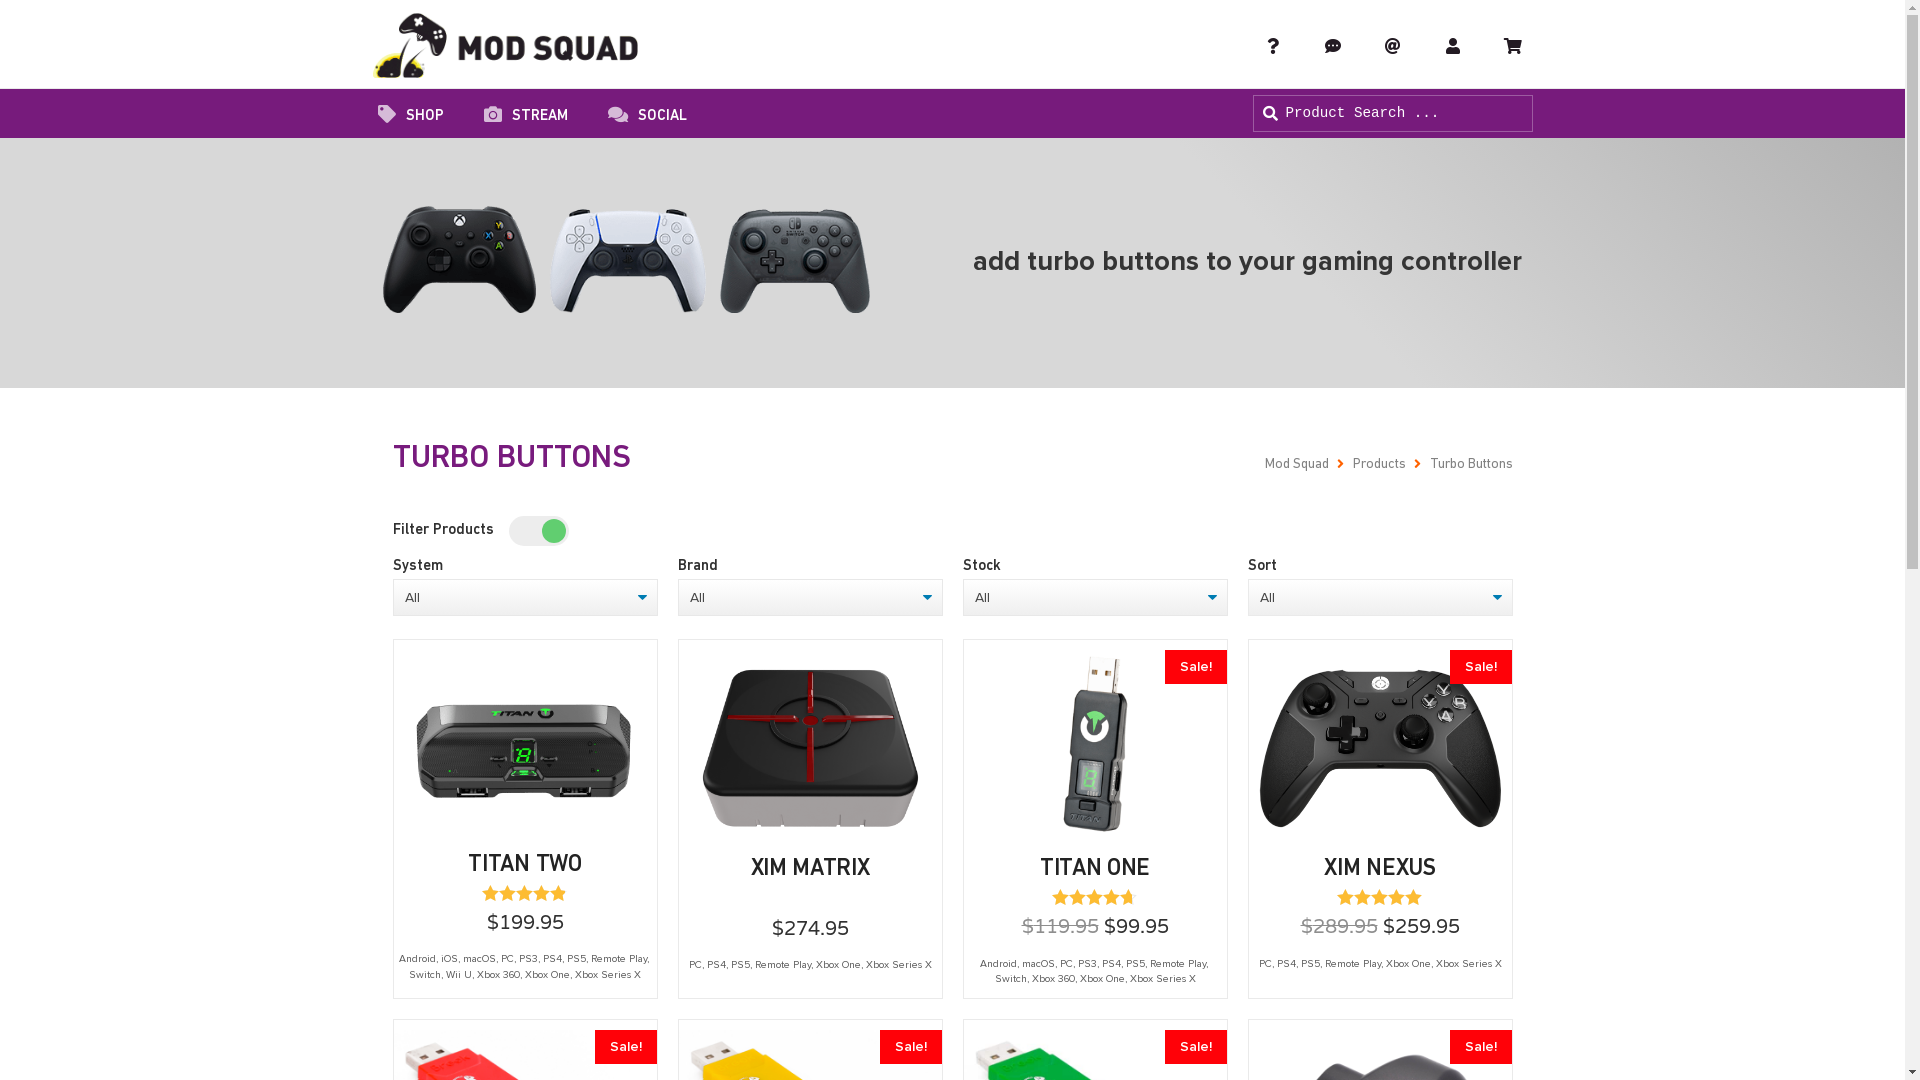 The image size is (1920, 1080). Describe the element at coordinates (416, 959) in the screenshot. I see `Android` at that location.